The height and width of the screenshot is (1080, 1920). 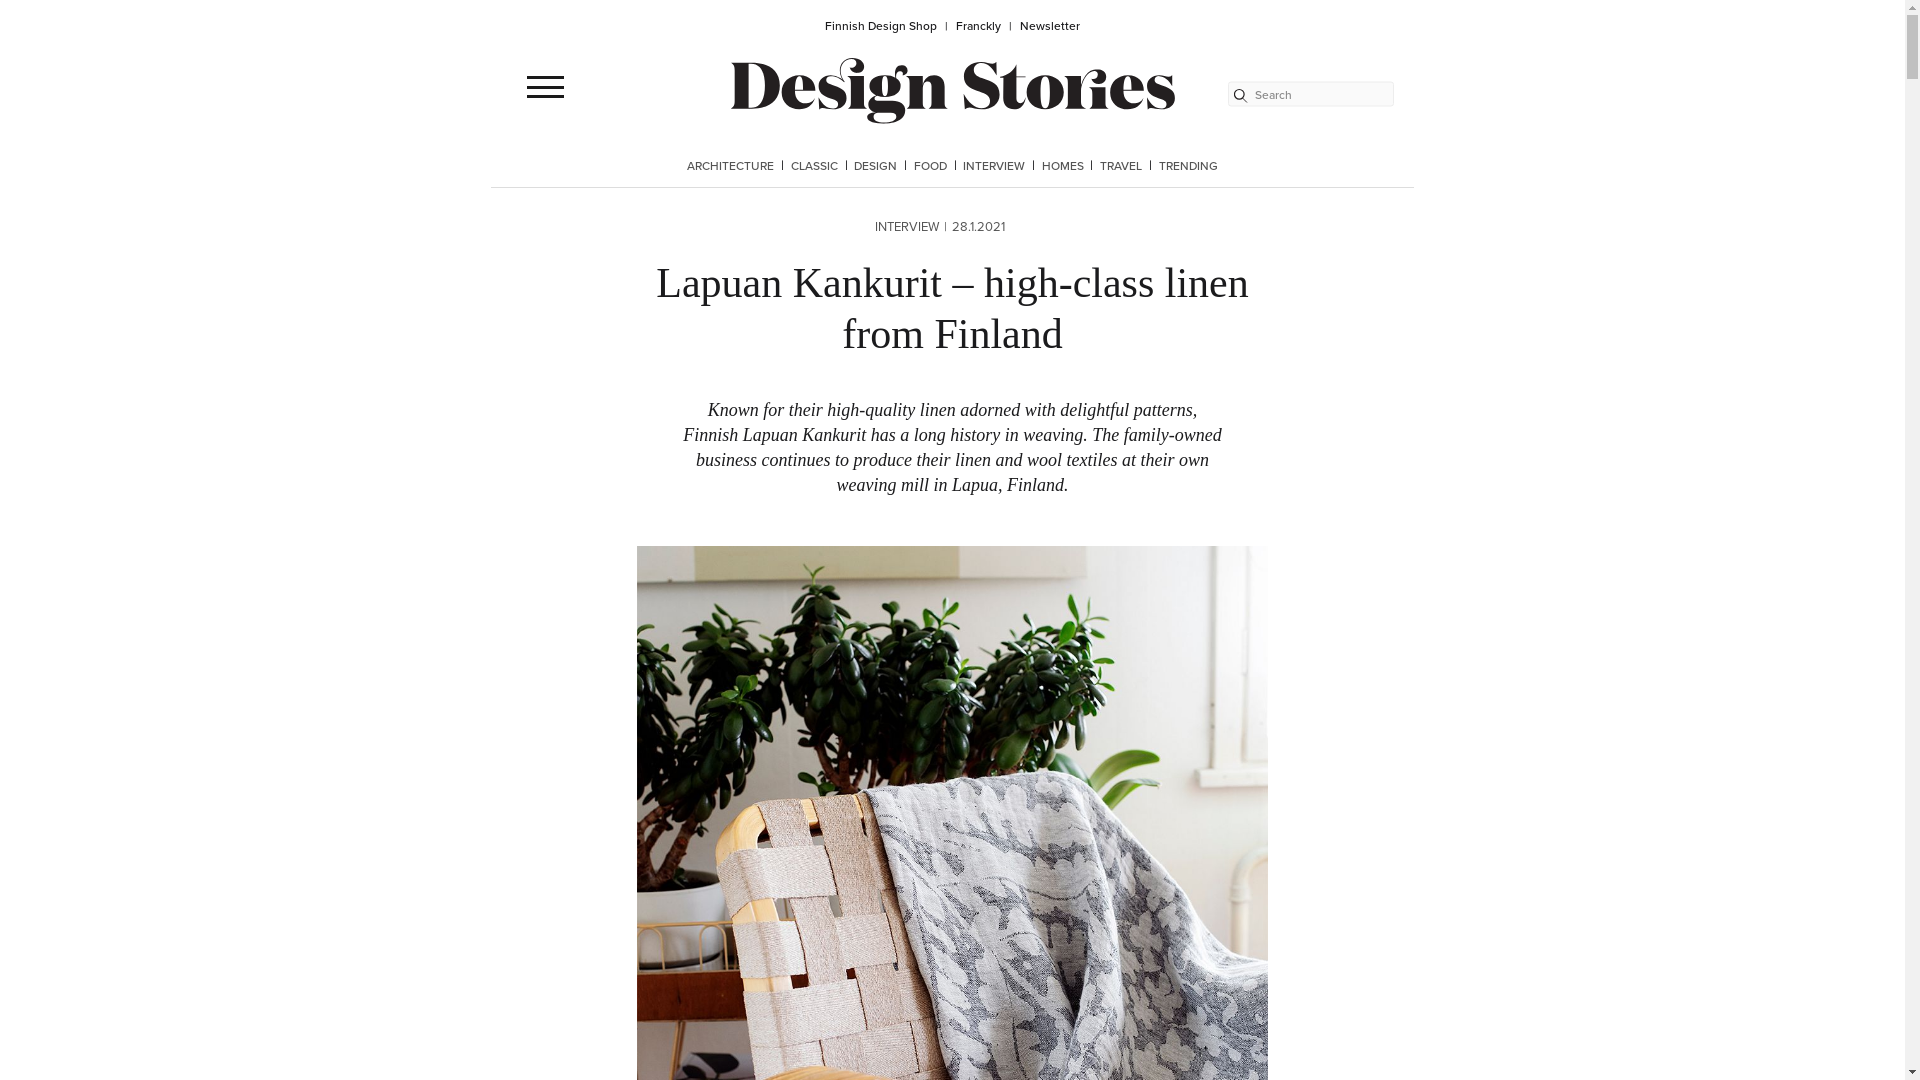 I want to click on ARCHITECTURE, so click(x=730, y=166).